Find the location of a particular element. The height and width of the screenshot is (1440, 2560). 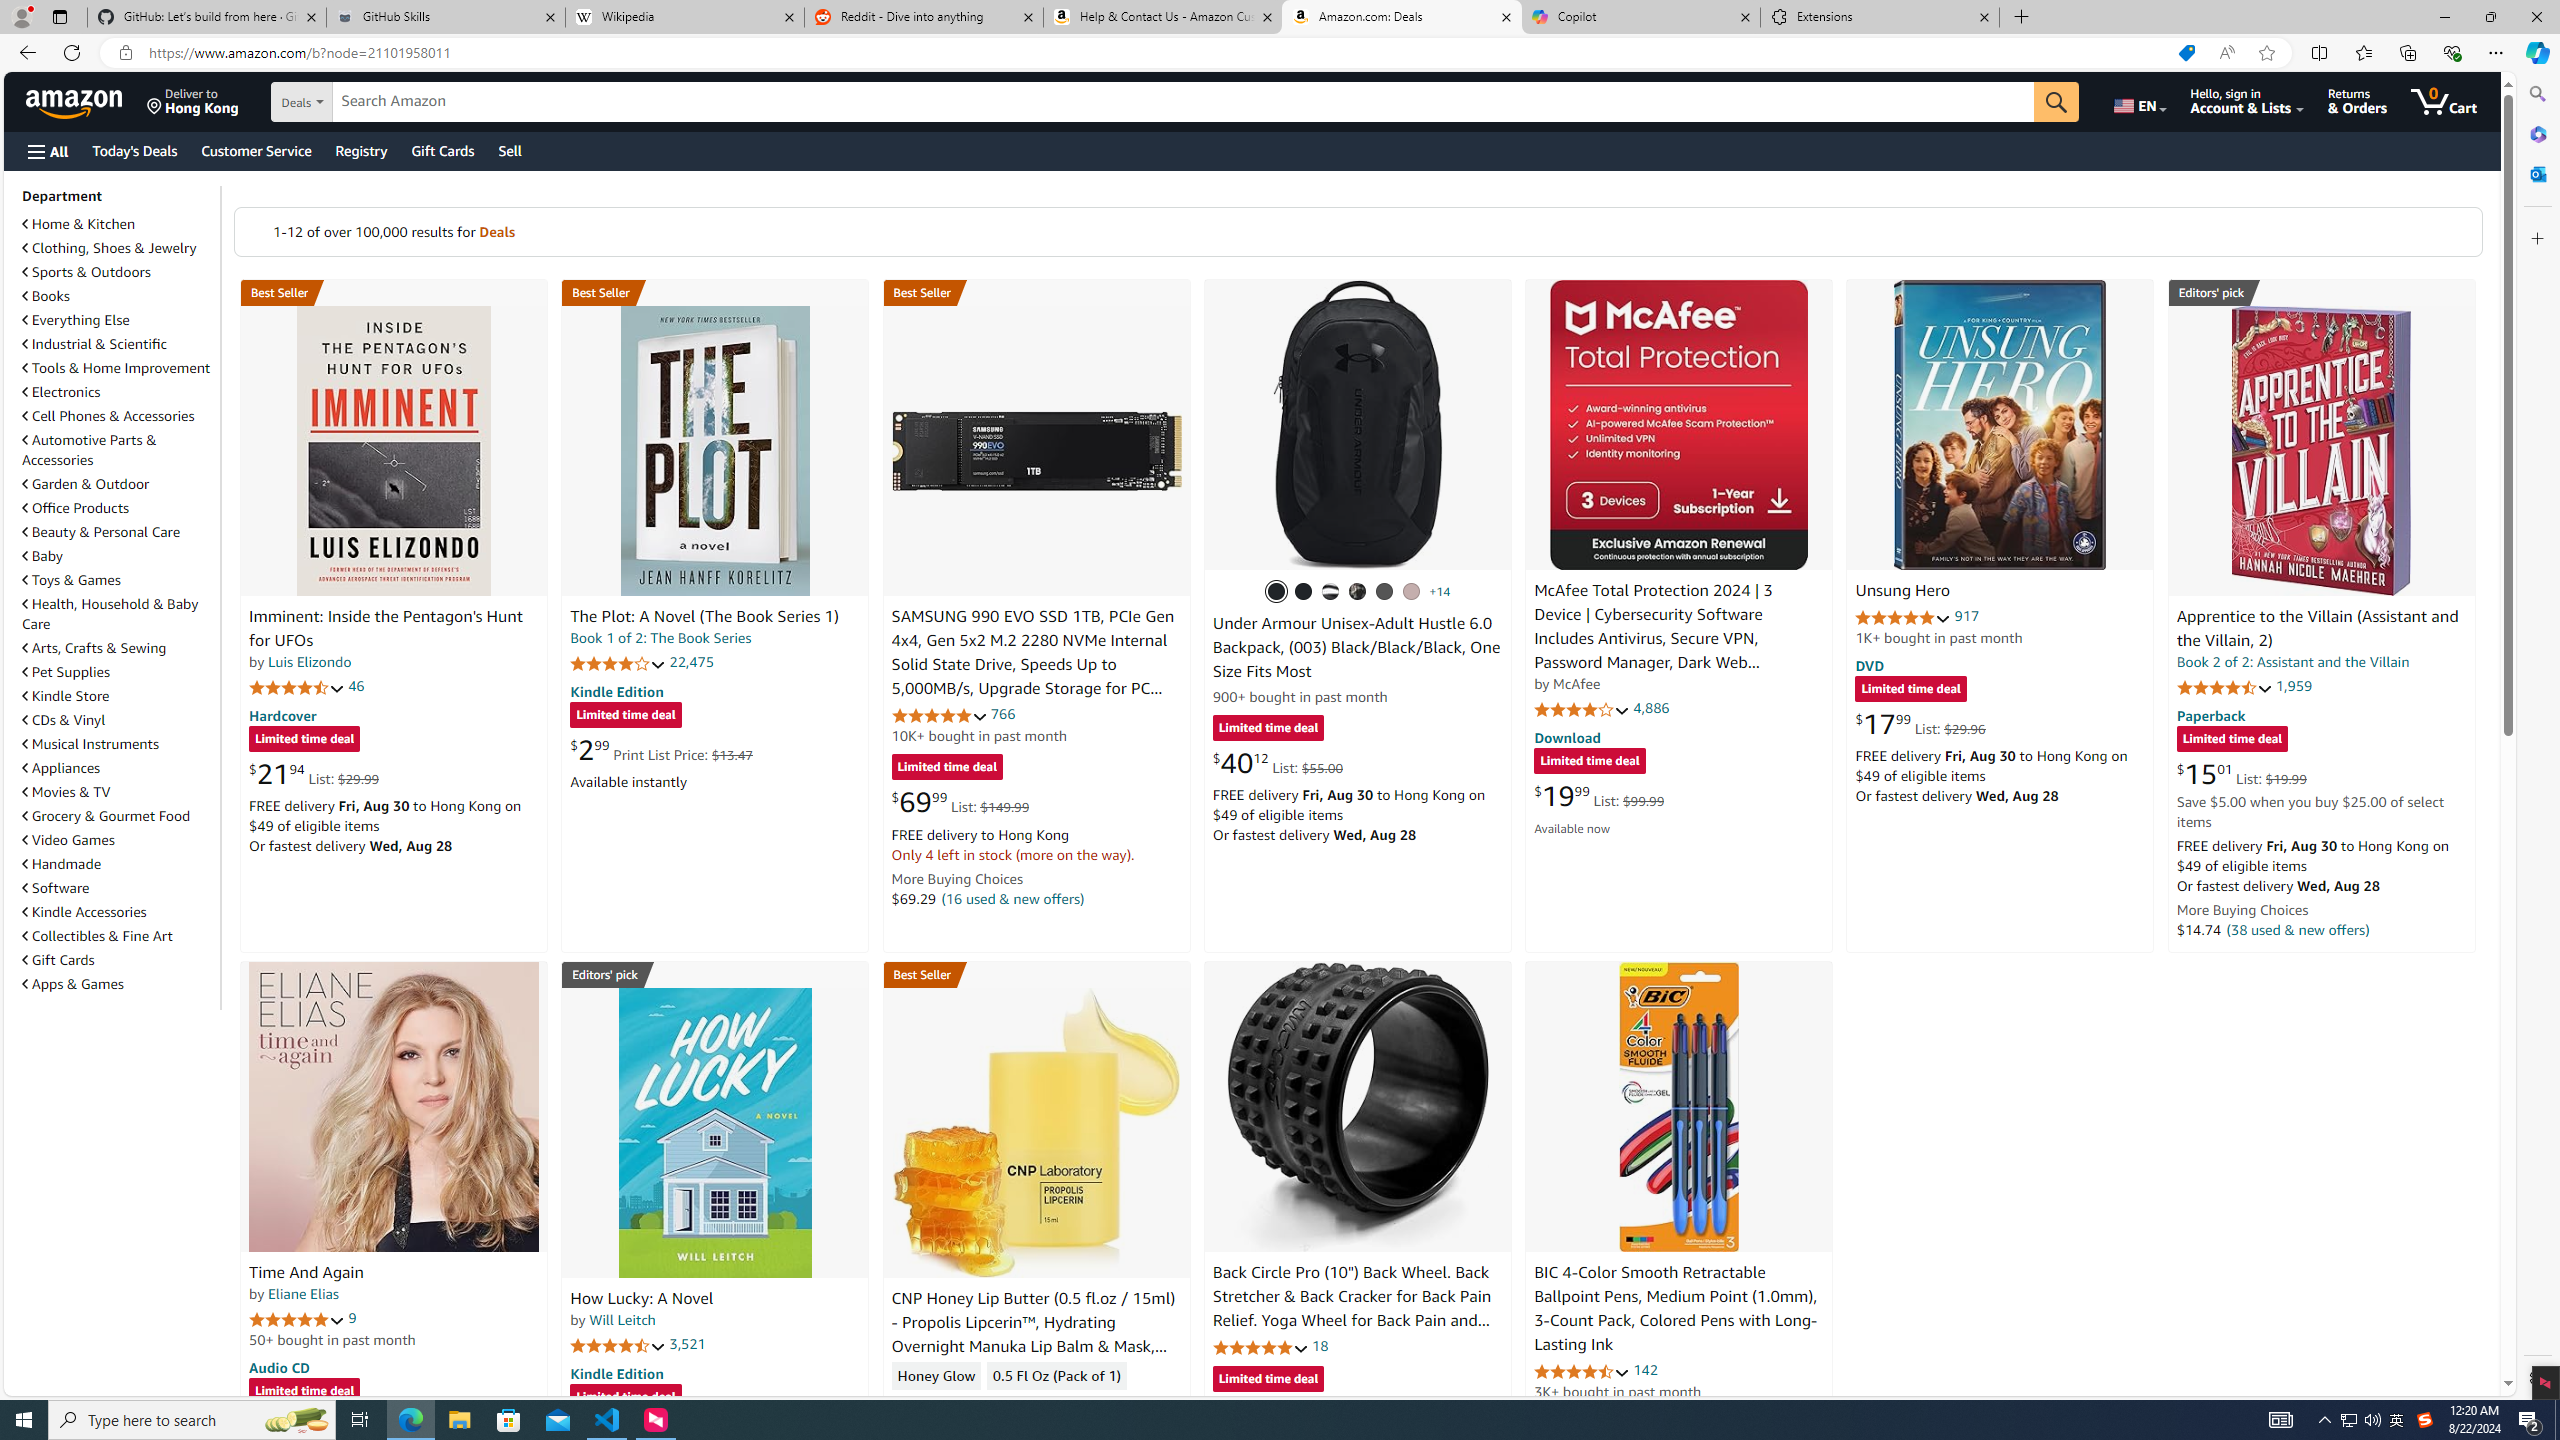

Returns & Orders is located at coordinates (2358, 101).